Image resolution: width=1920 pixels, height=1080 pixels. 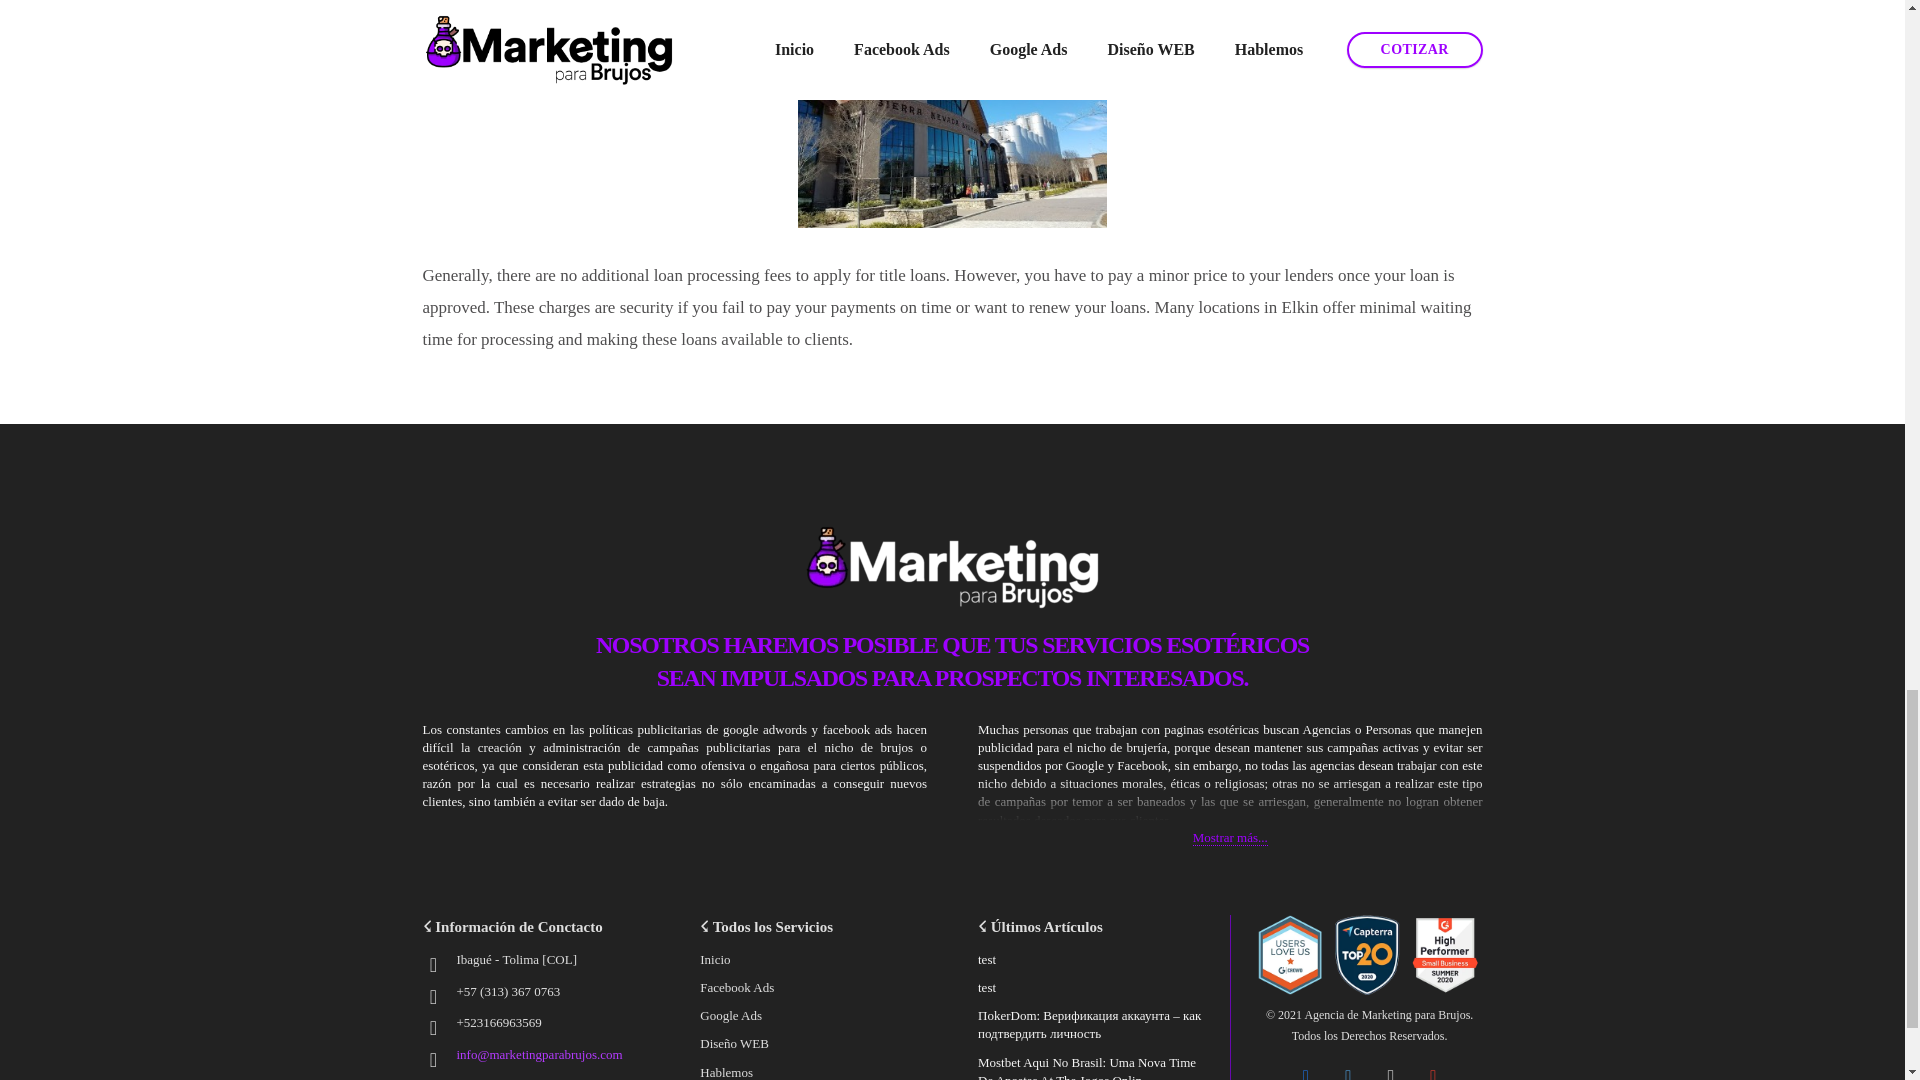 What do you see at coordinates (1433, 1068) in the screenshot?
I see `Google` at bounding box center [1433, 1068].